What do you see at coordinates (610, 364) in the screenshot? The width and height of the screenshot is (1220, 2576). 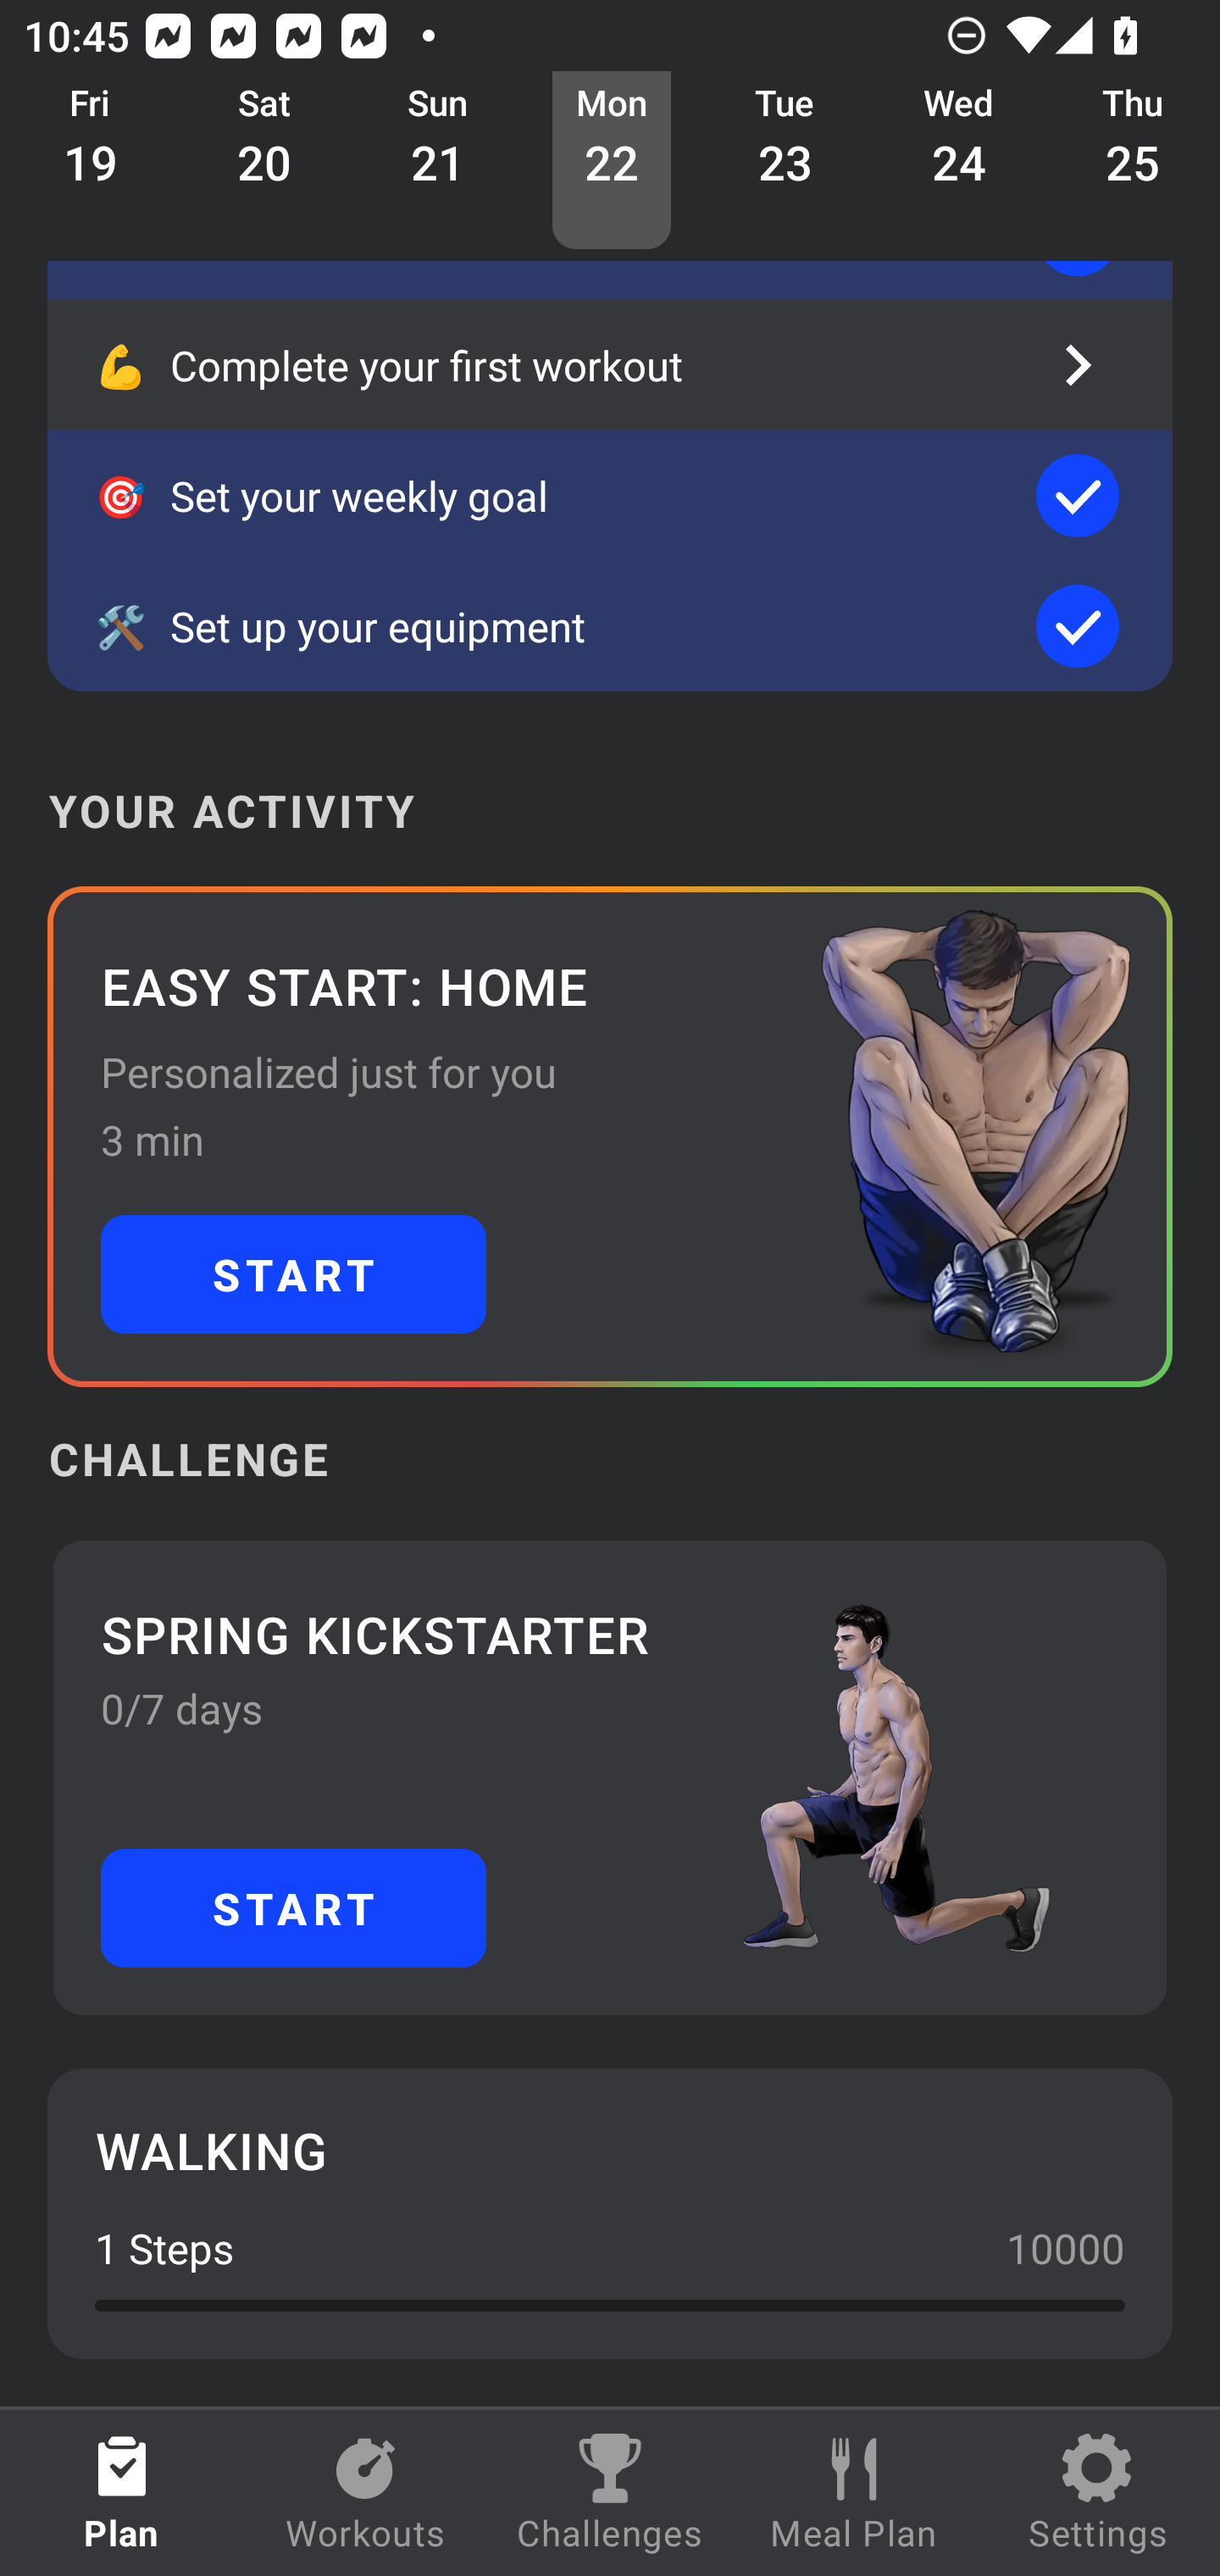 I see `💪 Complete your first workout` at bounding box center [610, 364].